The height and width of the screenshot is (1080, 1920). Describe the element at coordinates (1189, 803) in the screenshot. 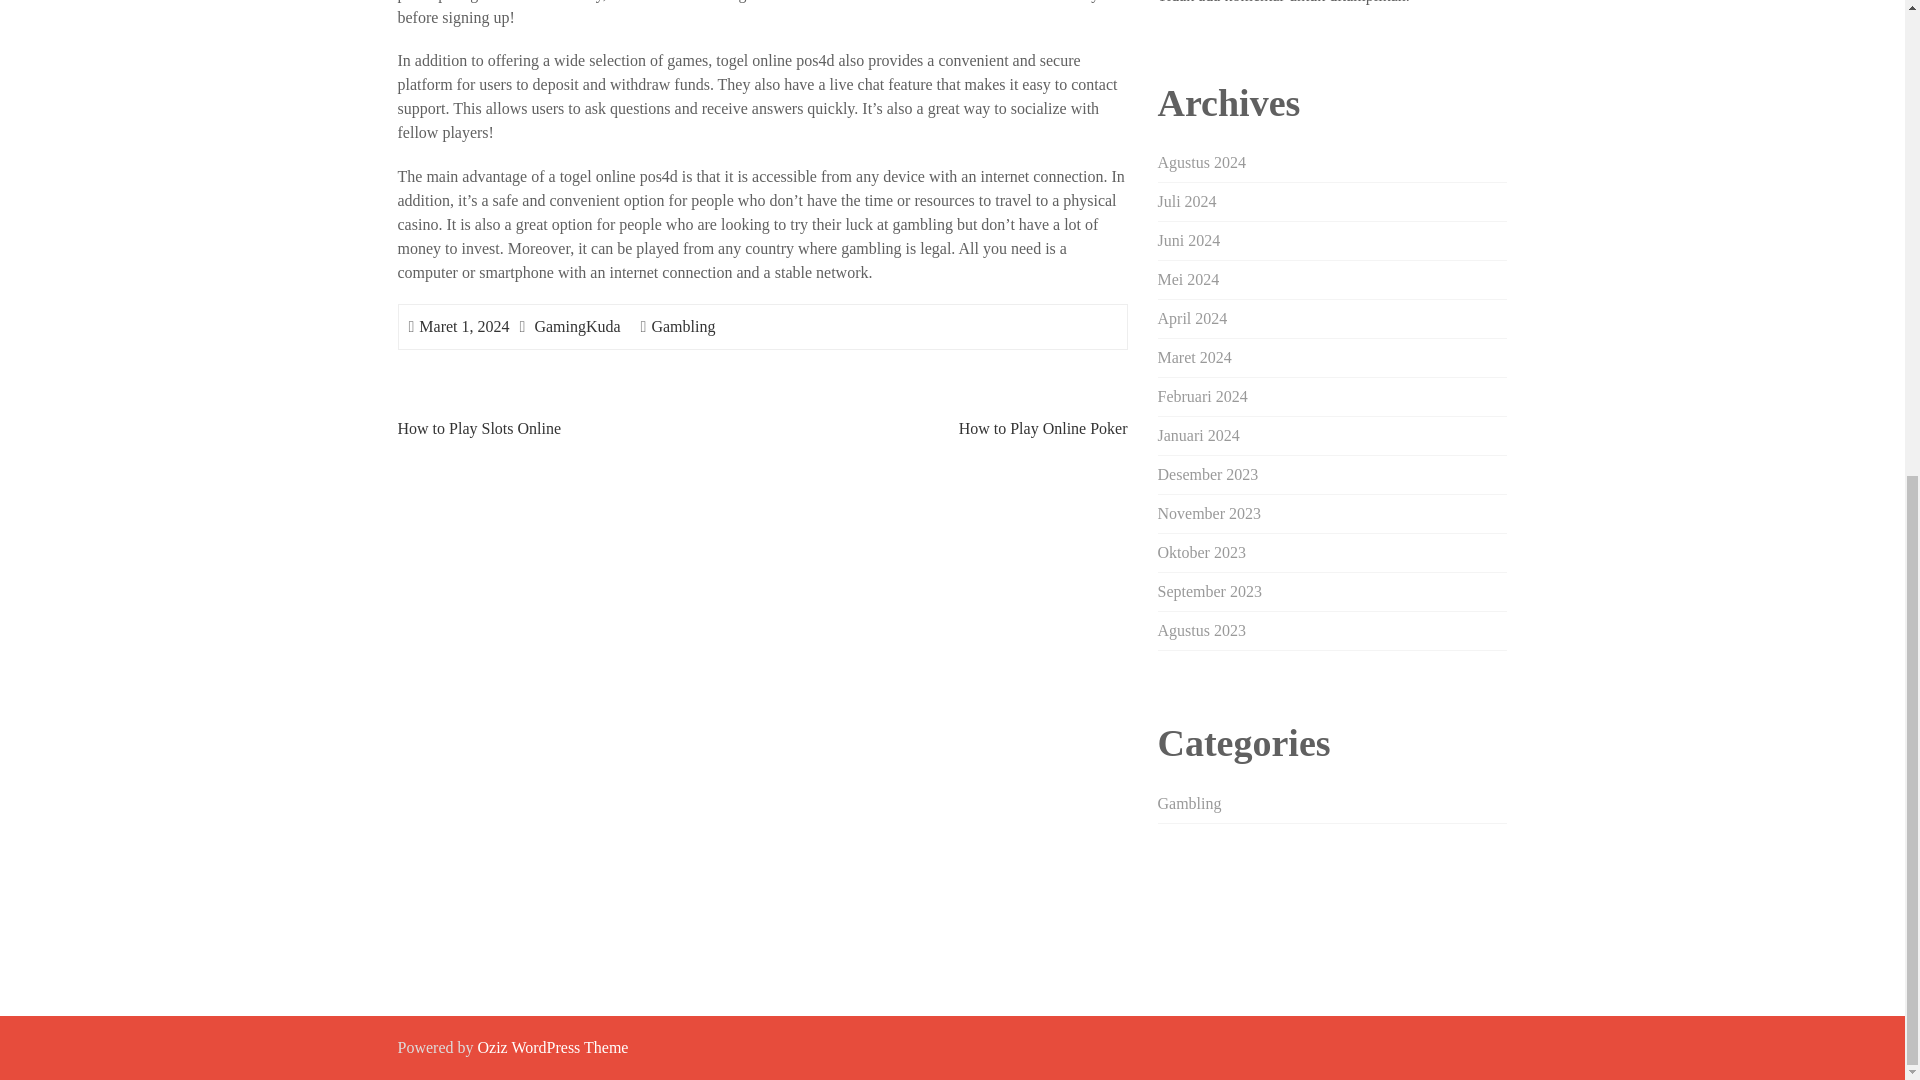

I see `Gambling` at that location.